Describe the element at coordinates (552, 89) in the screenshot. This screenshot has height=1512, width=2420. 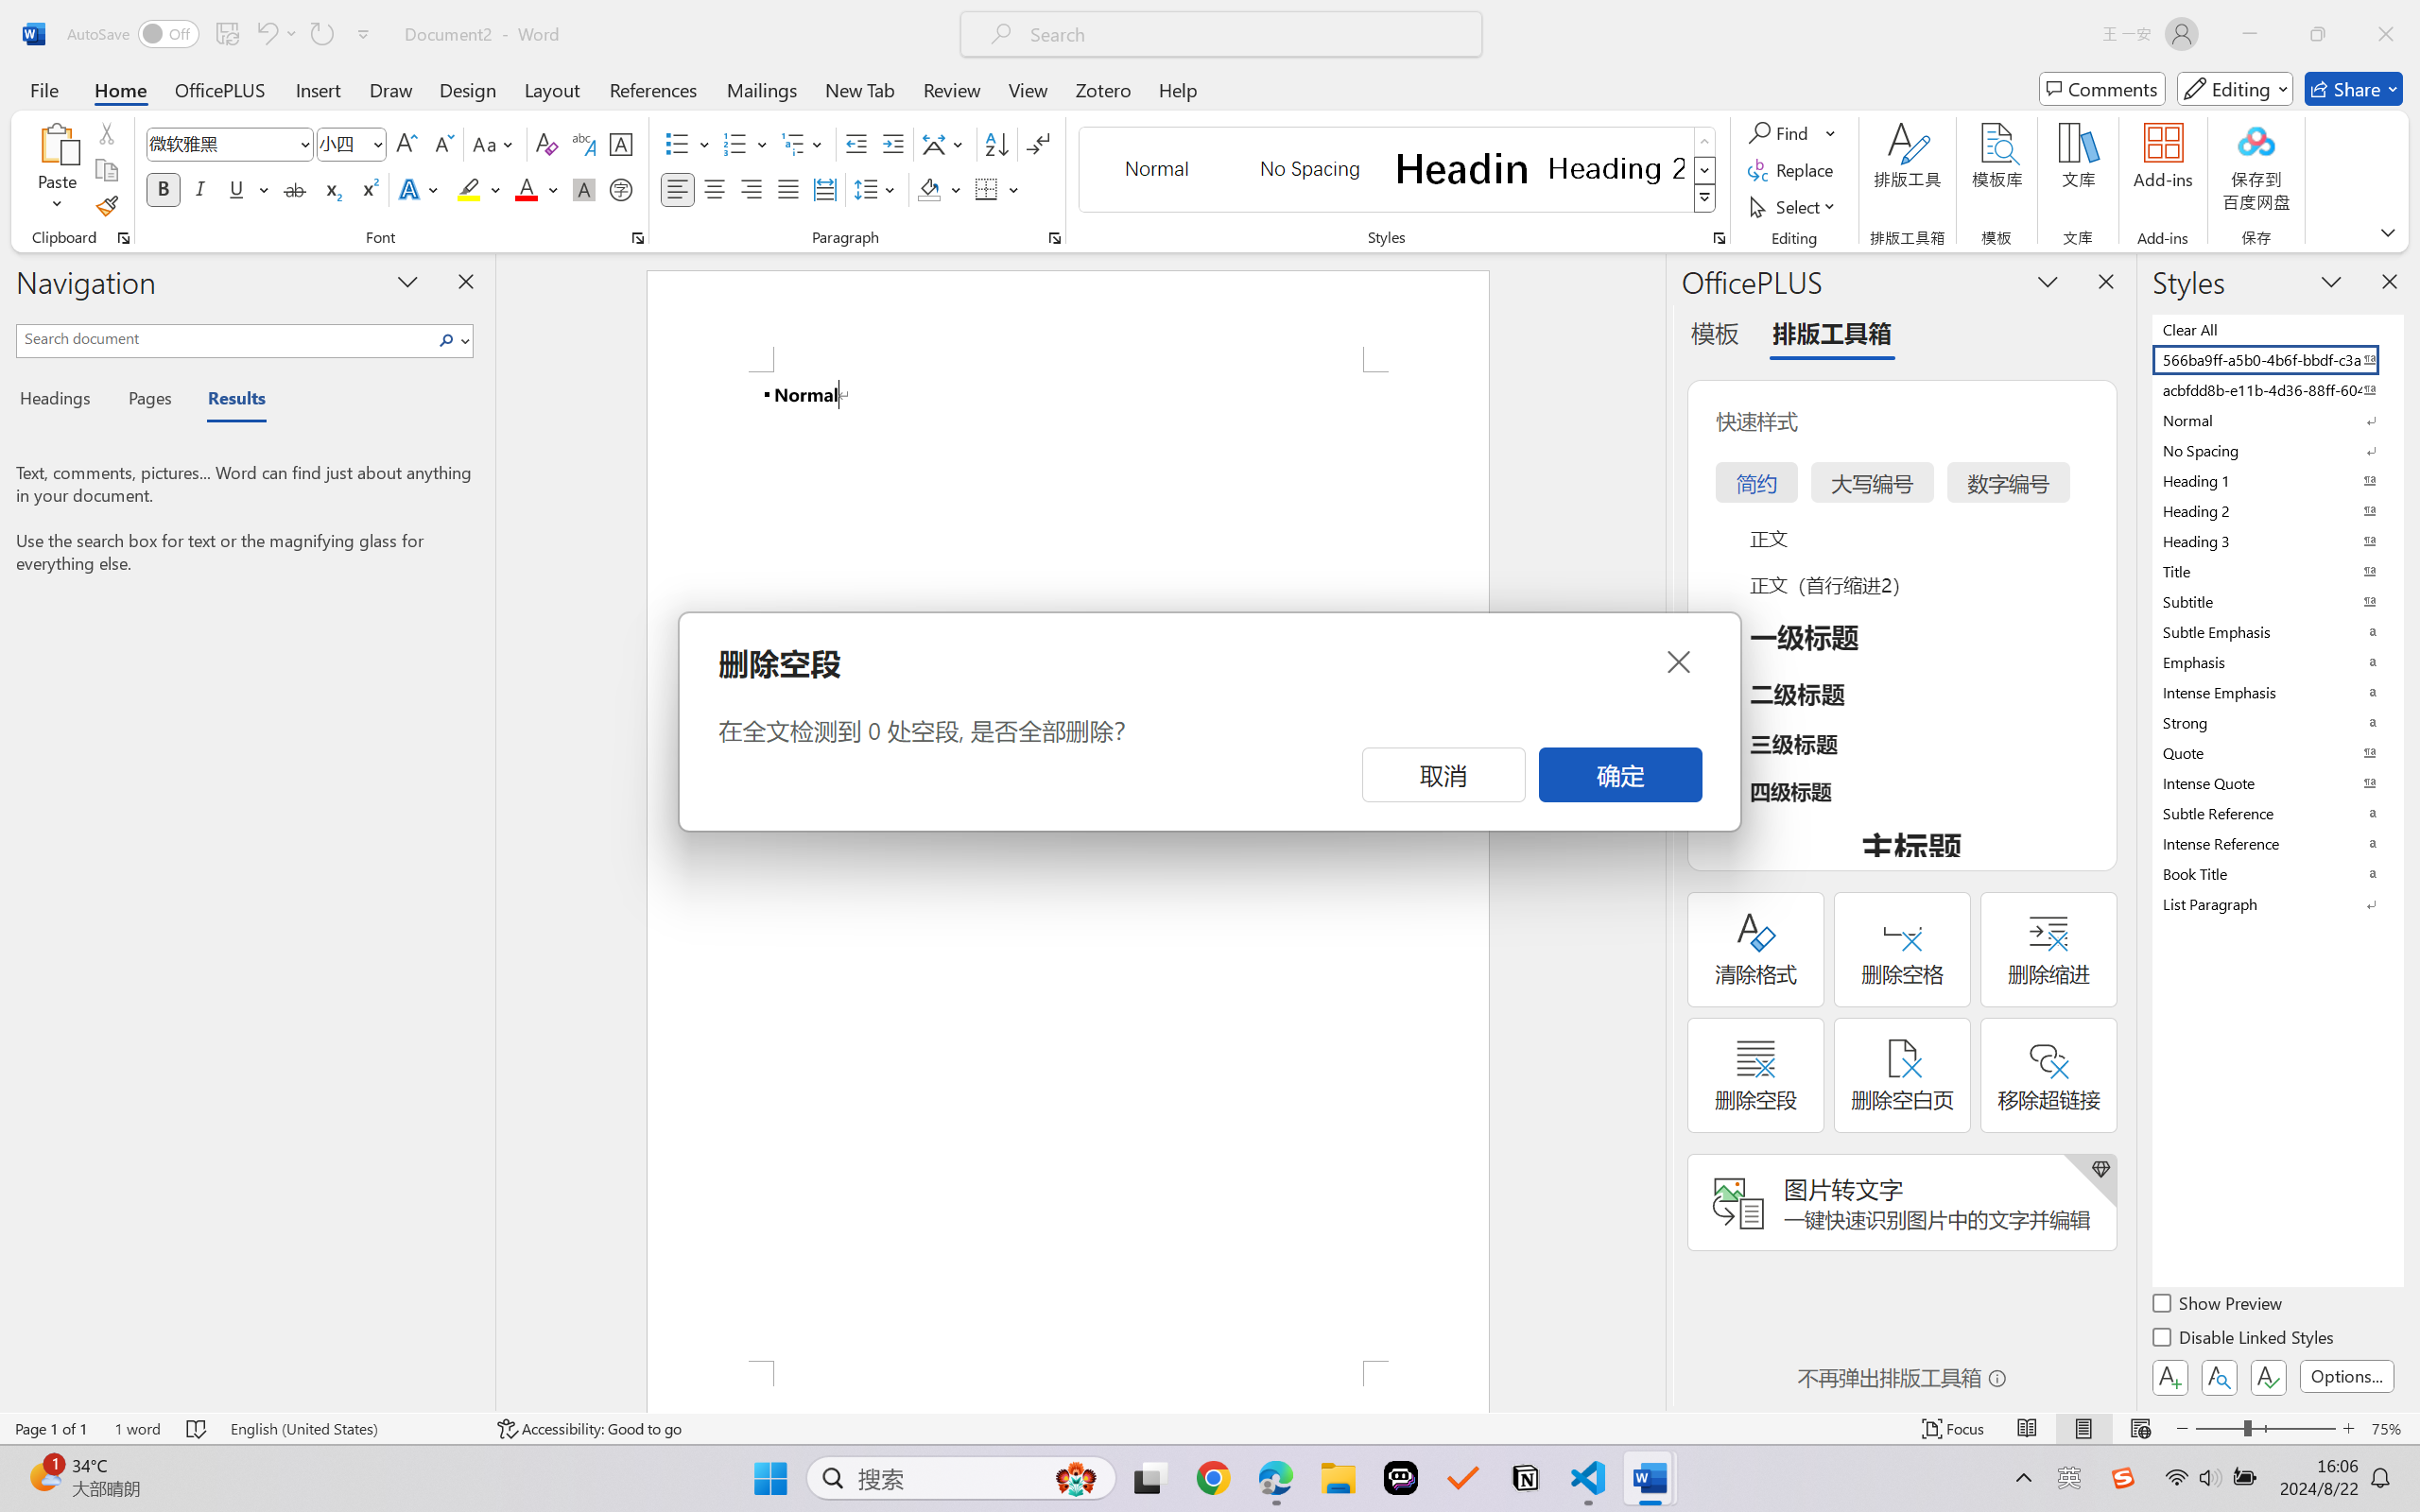
I see `Layout` at that location.